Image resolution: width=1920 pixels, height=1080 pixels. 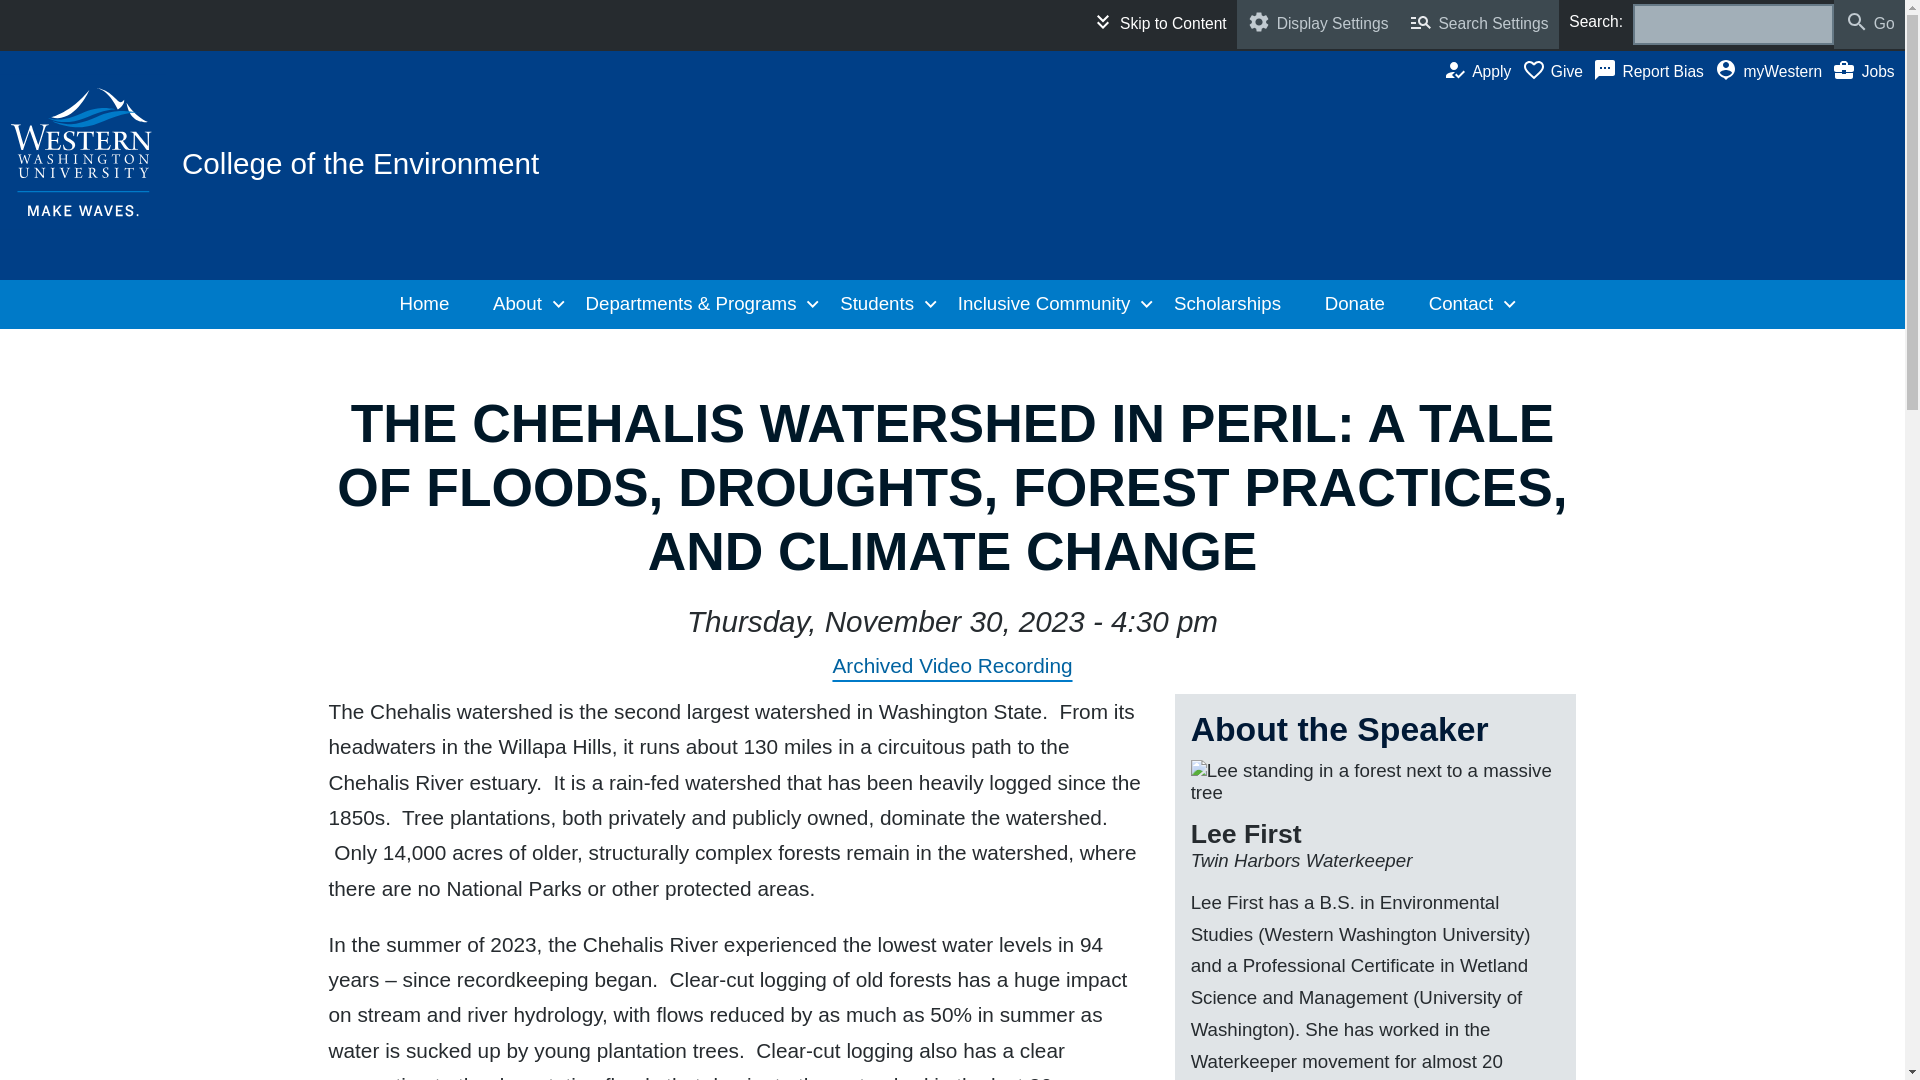 What do you see at coordinates (82, 164) in the screenshot?
I see `Apply` at bounding box center [82, 164].